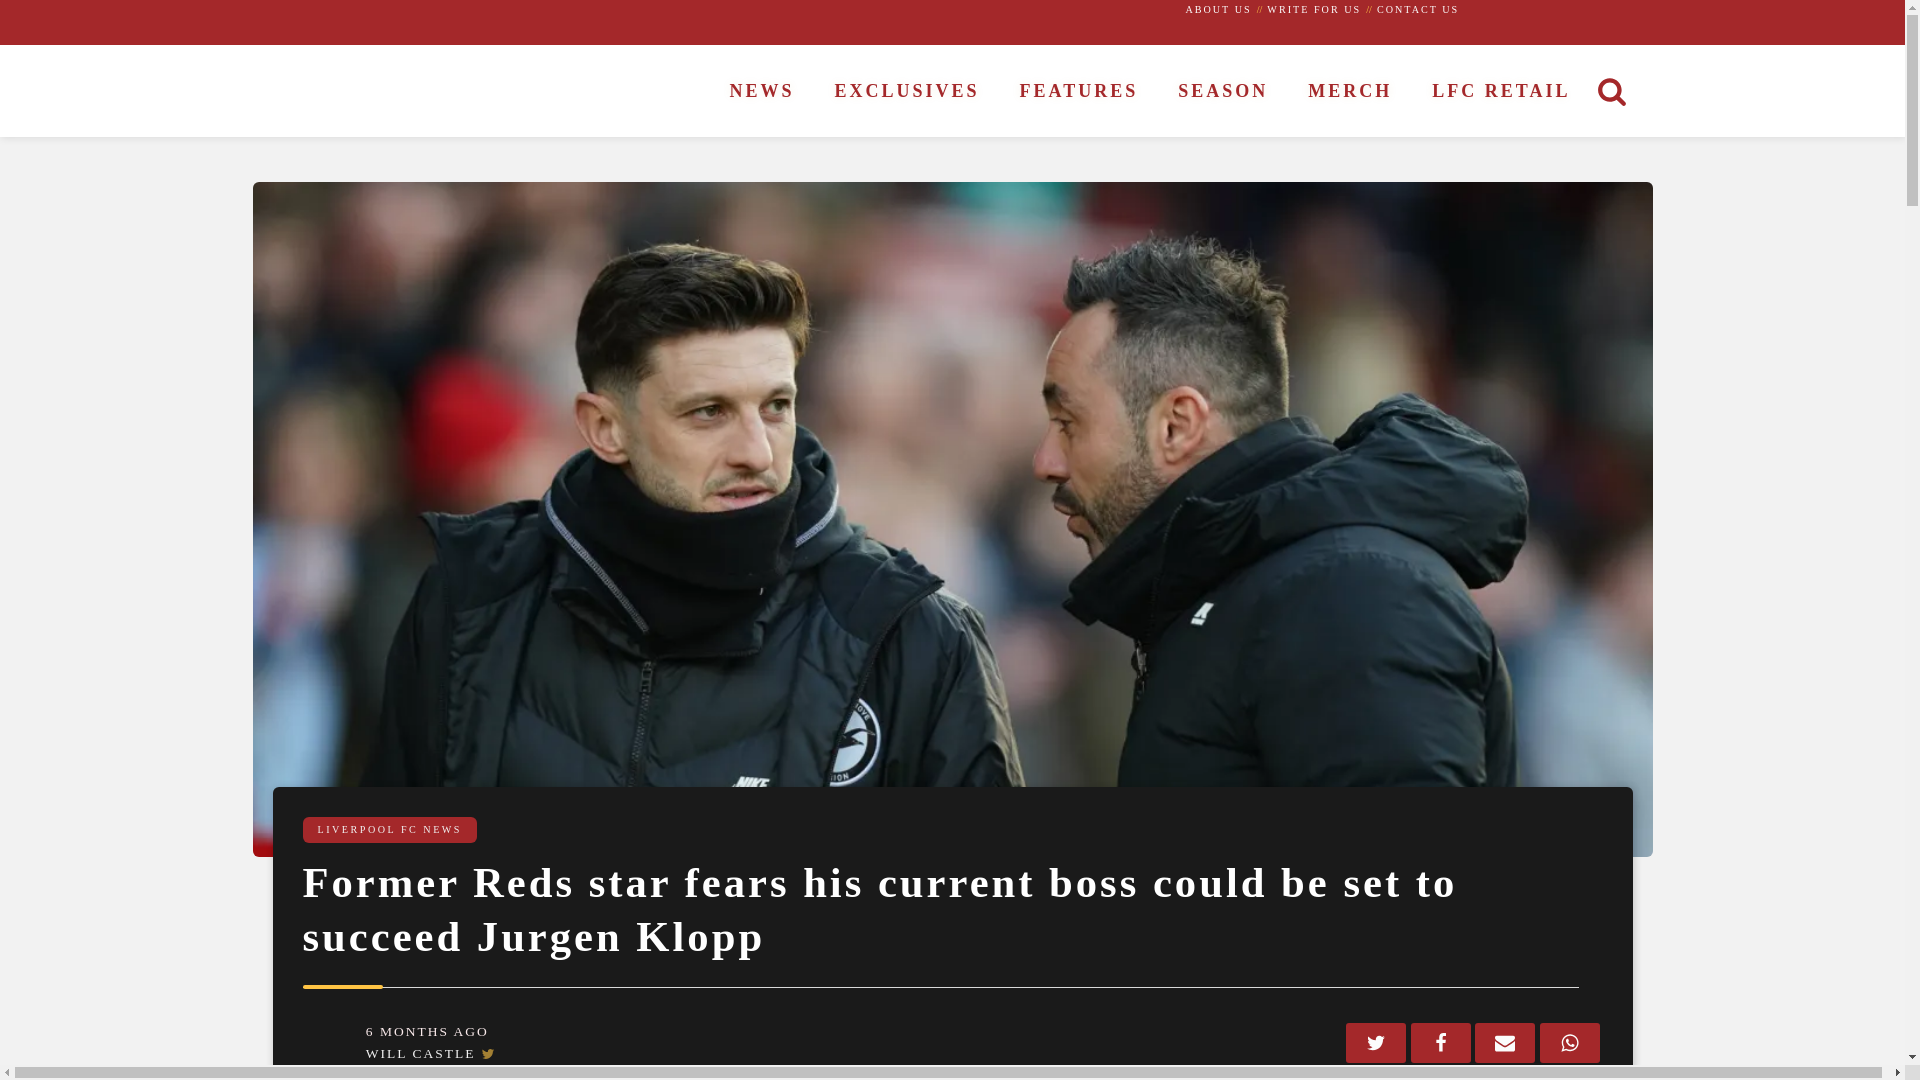 Image resolution: width=1920 pixels, height=1080 pixels. I want to click on CONTACT US, so click(1418, 10).